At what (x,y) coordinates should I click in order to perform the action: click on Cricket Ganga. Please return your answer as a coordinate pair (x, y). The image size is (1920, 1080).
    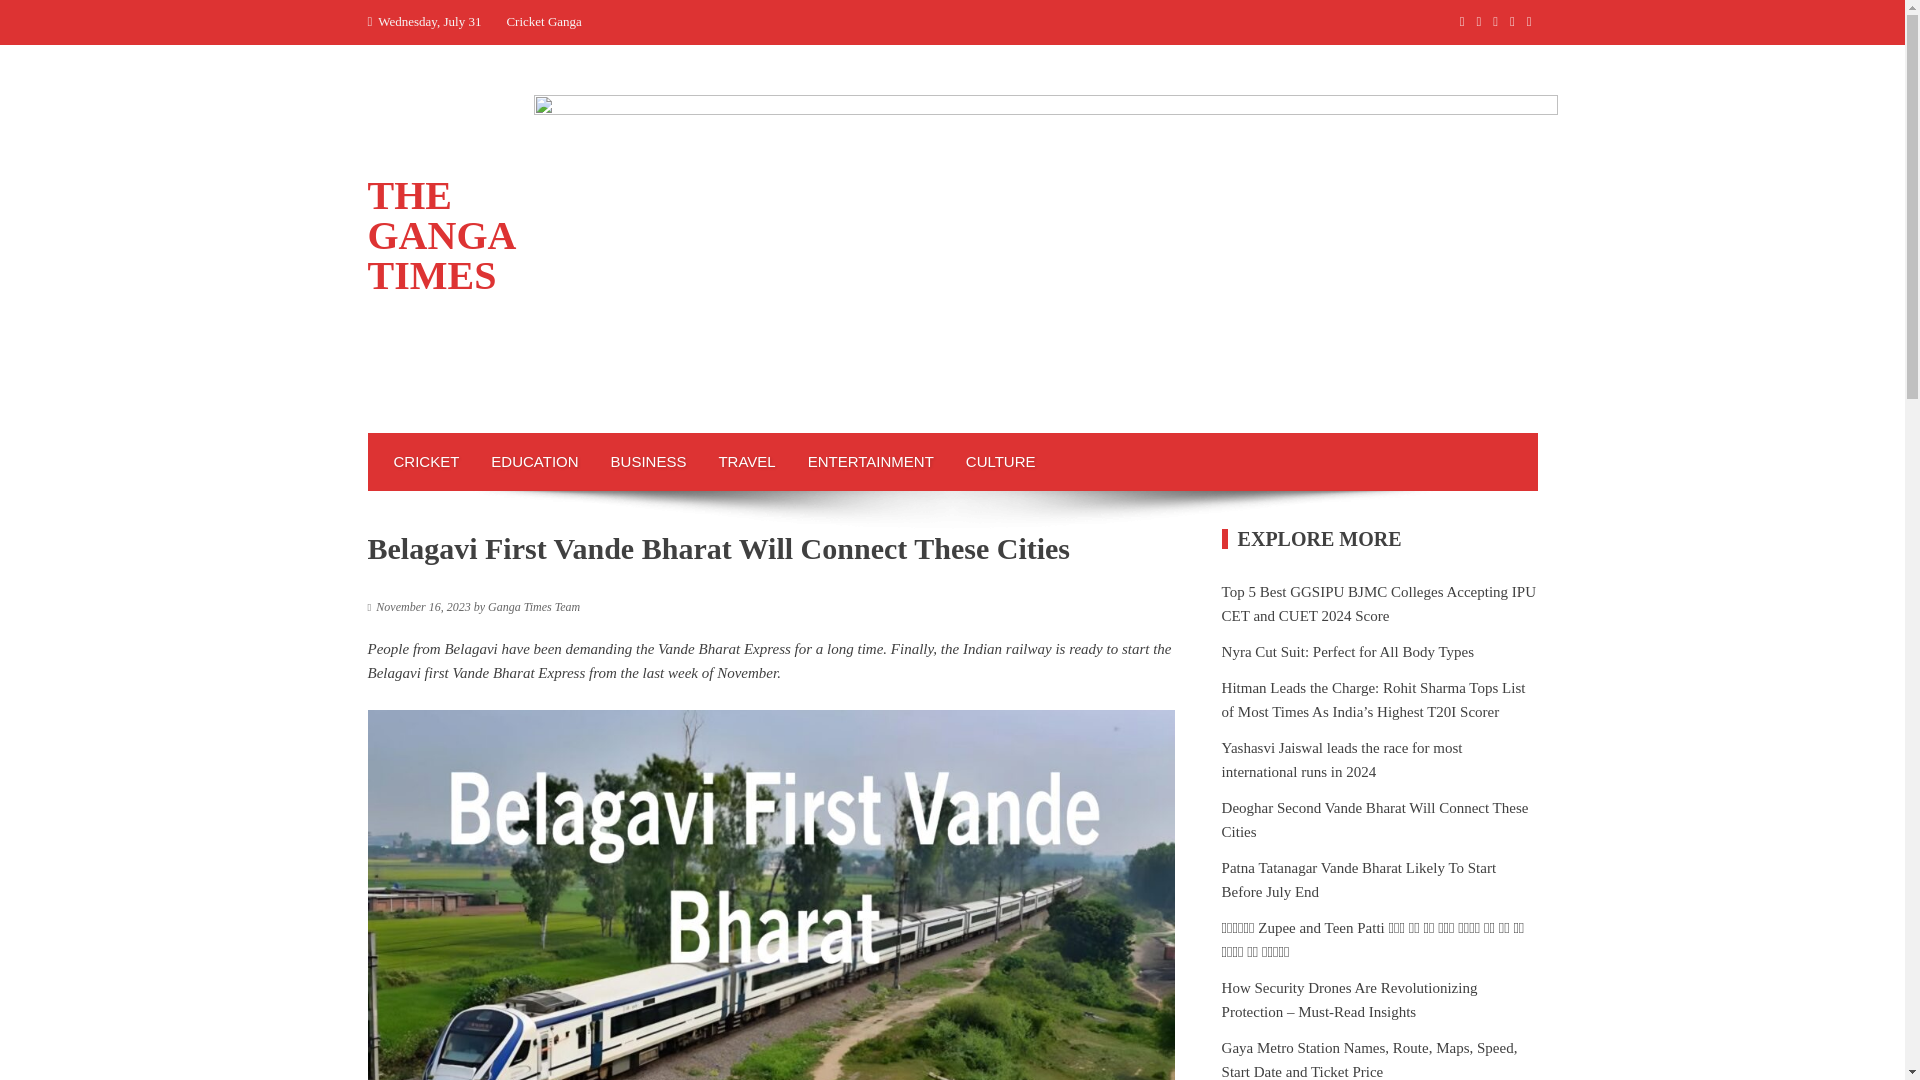
    Looking at the image, I should click on (544, 22).